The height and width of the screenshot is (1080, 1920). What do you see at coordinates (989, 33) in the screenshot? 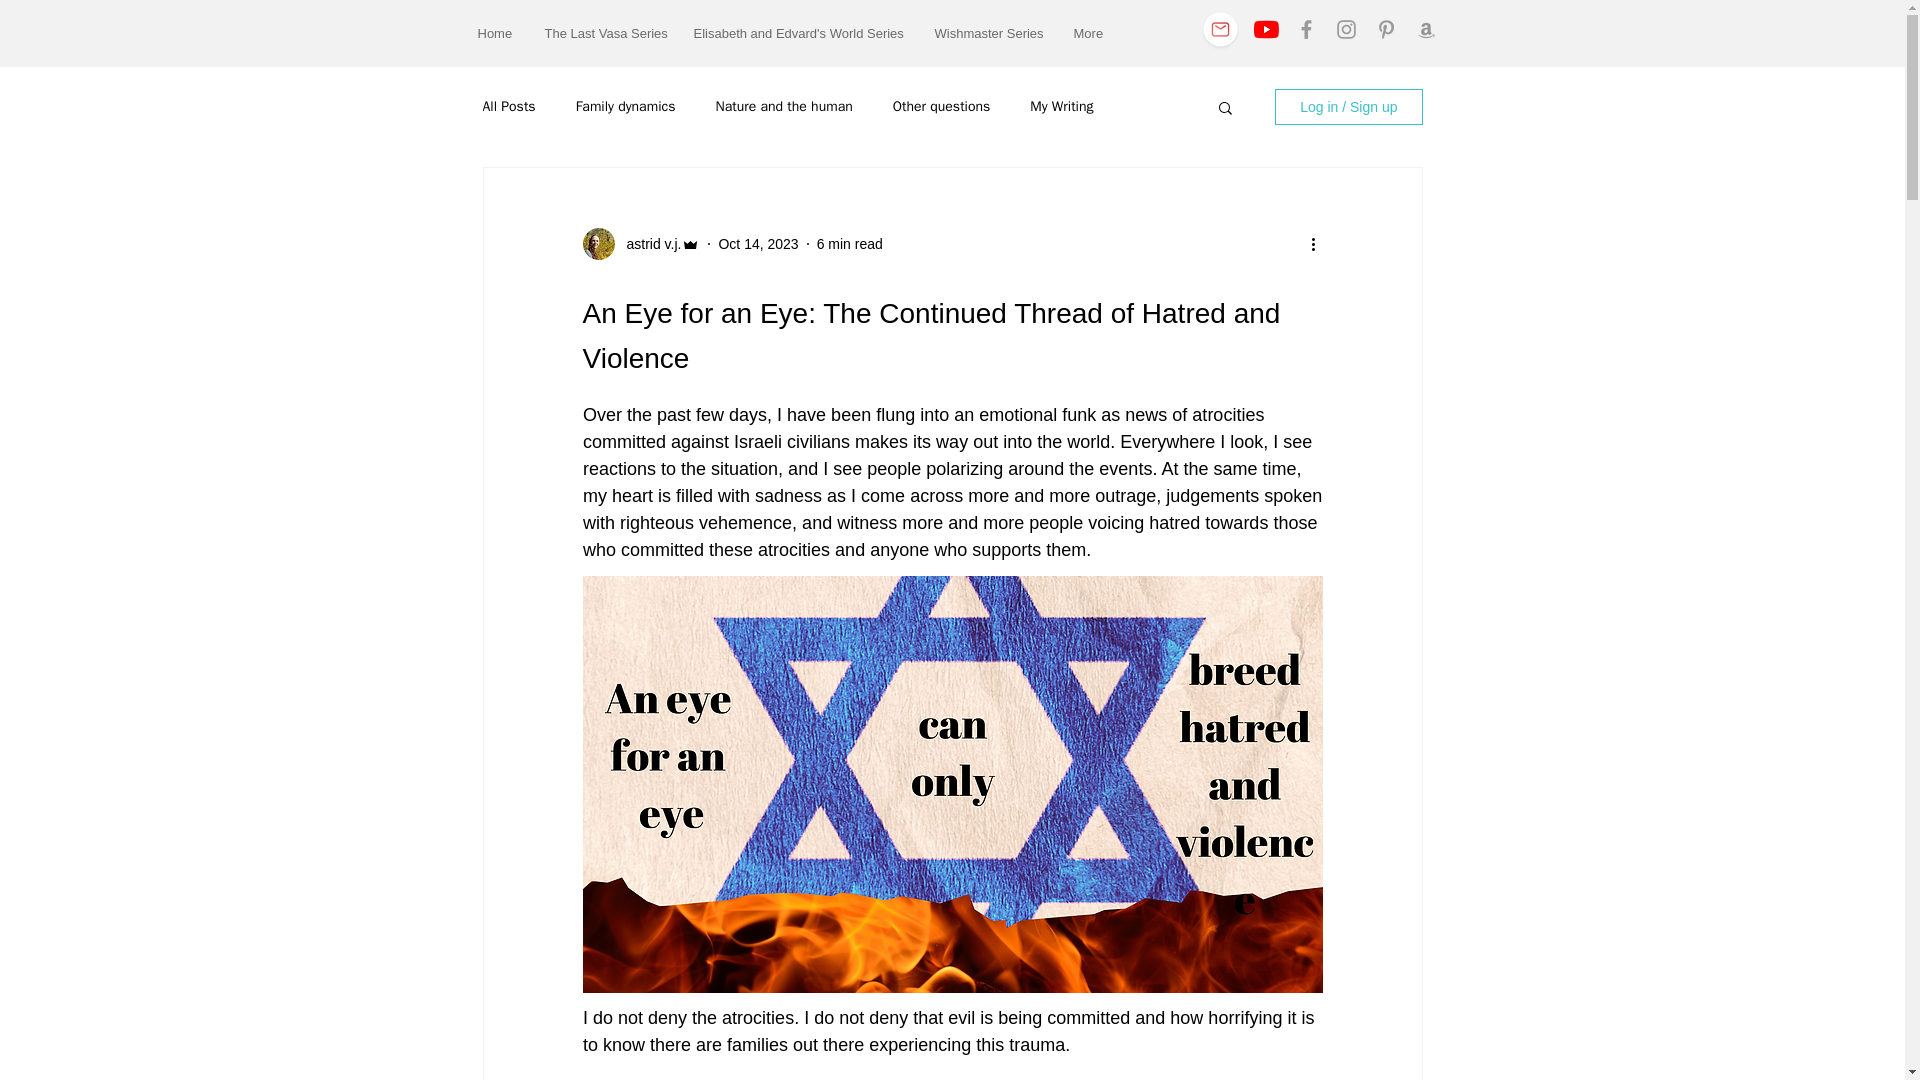
I see `Wishmaster Series` at bounding box center [989, 33].